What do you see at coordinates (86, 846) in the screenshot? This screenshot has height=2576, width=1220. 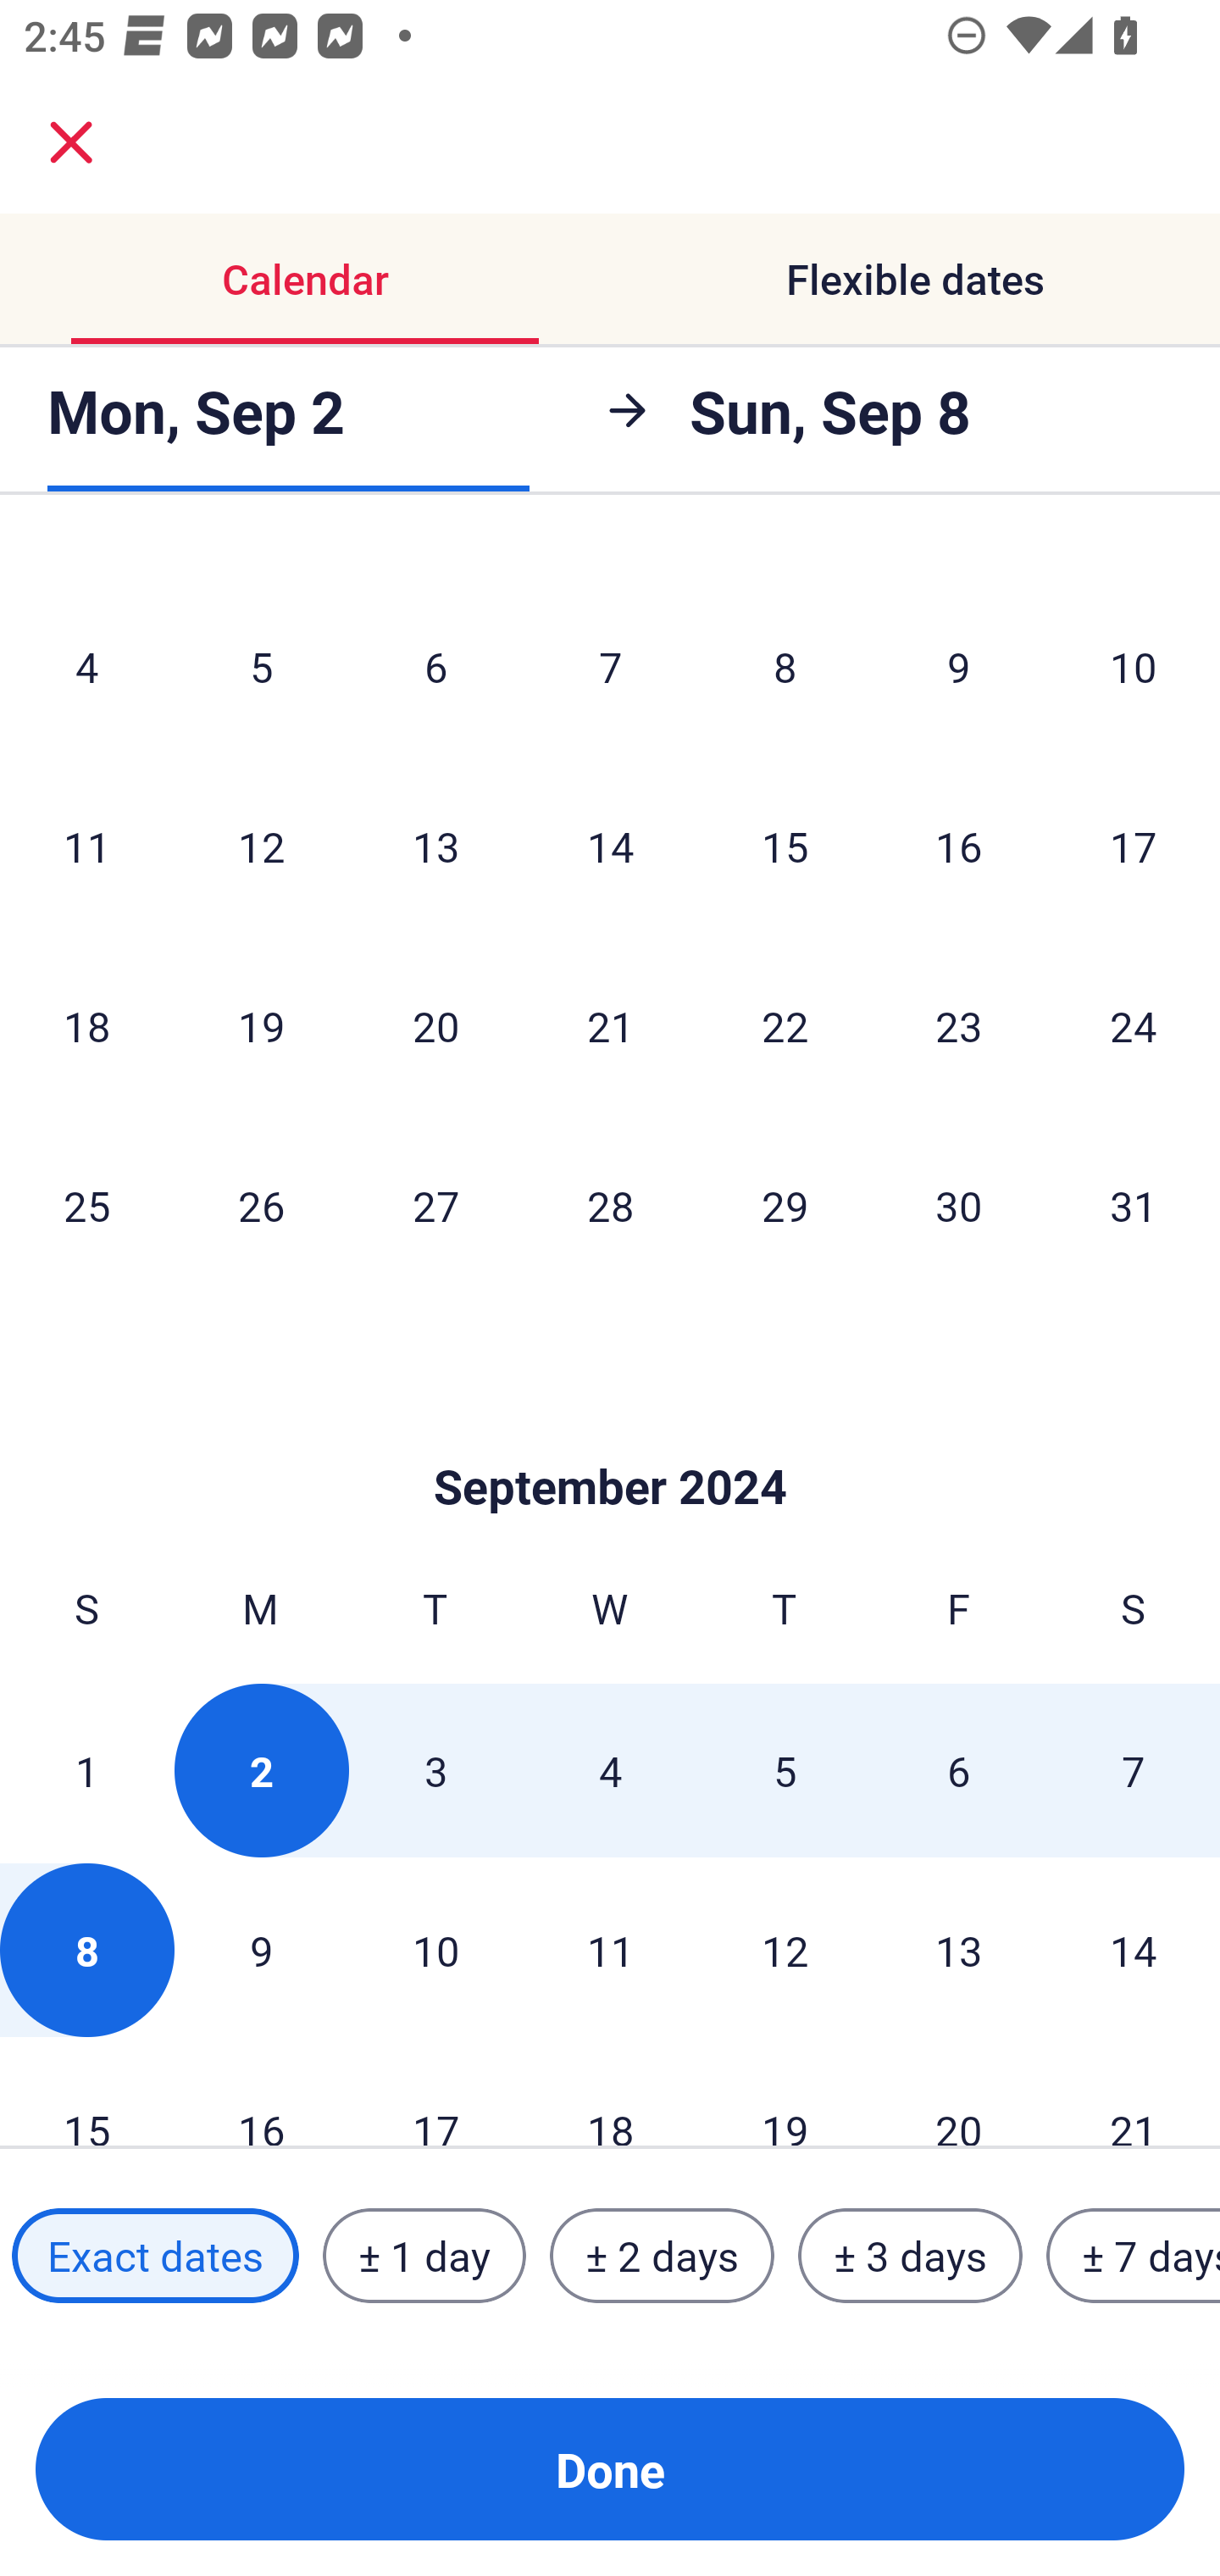 I see `11 Sunday, August 11, 2024` at bounding box center [86, 846].